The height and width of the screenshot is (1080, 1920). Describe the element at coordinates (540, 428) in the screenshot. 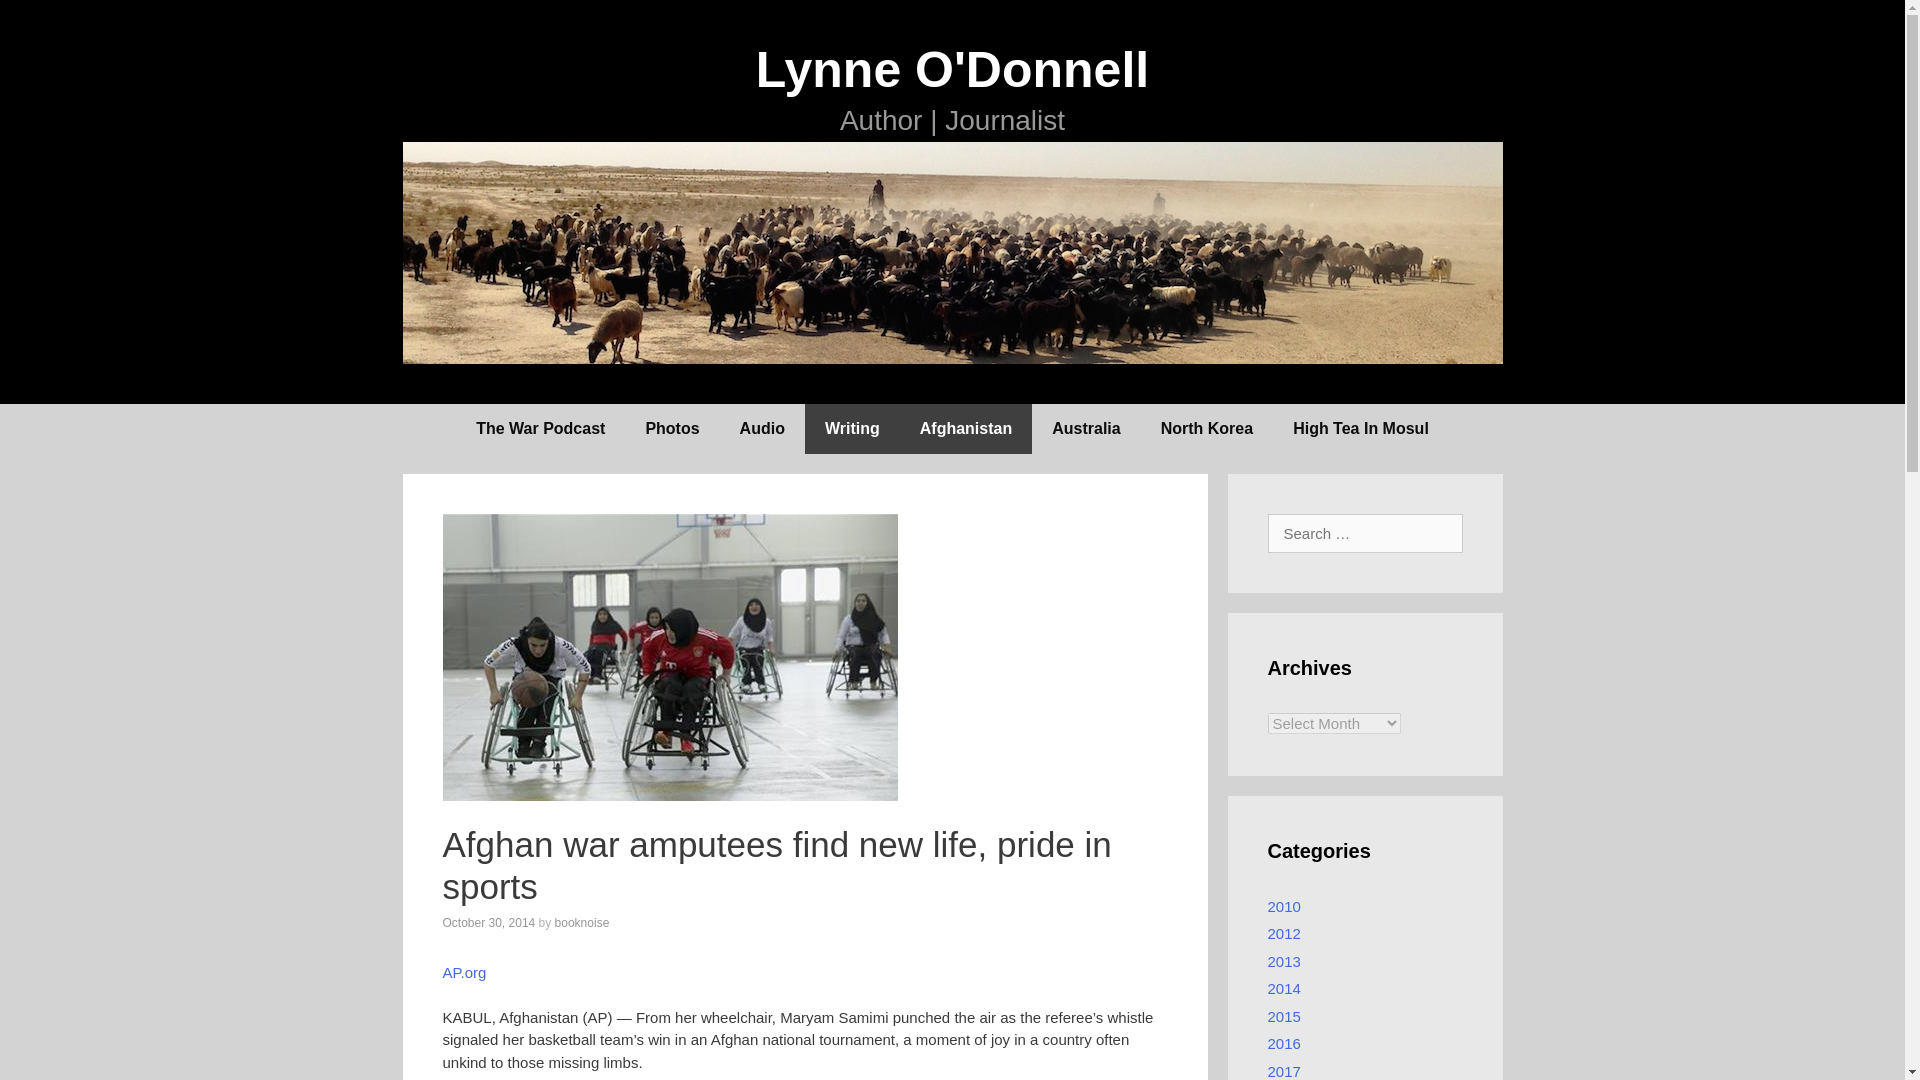

I see `The War Podcast` at that location.